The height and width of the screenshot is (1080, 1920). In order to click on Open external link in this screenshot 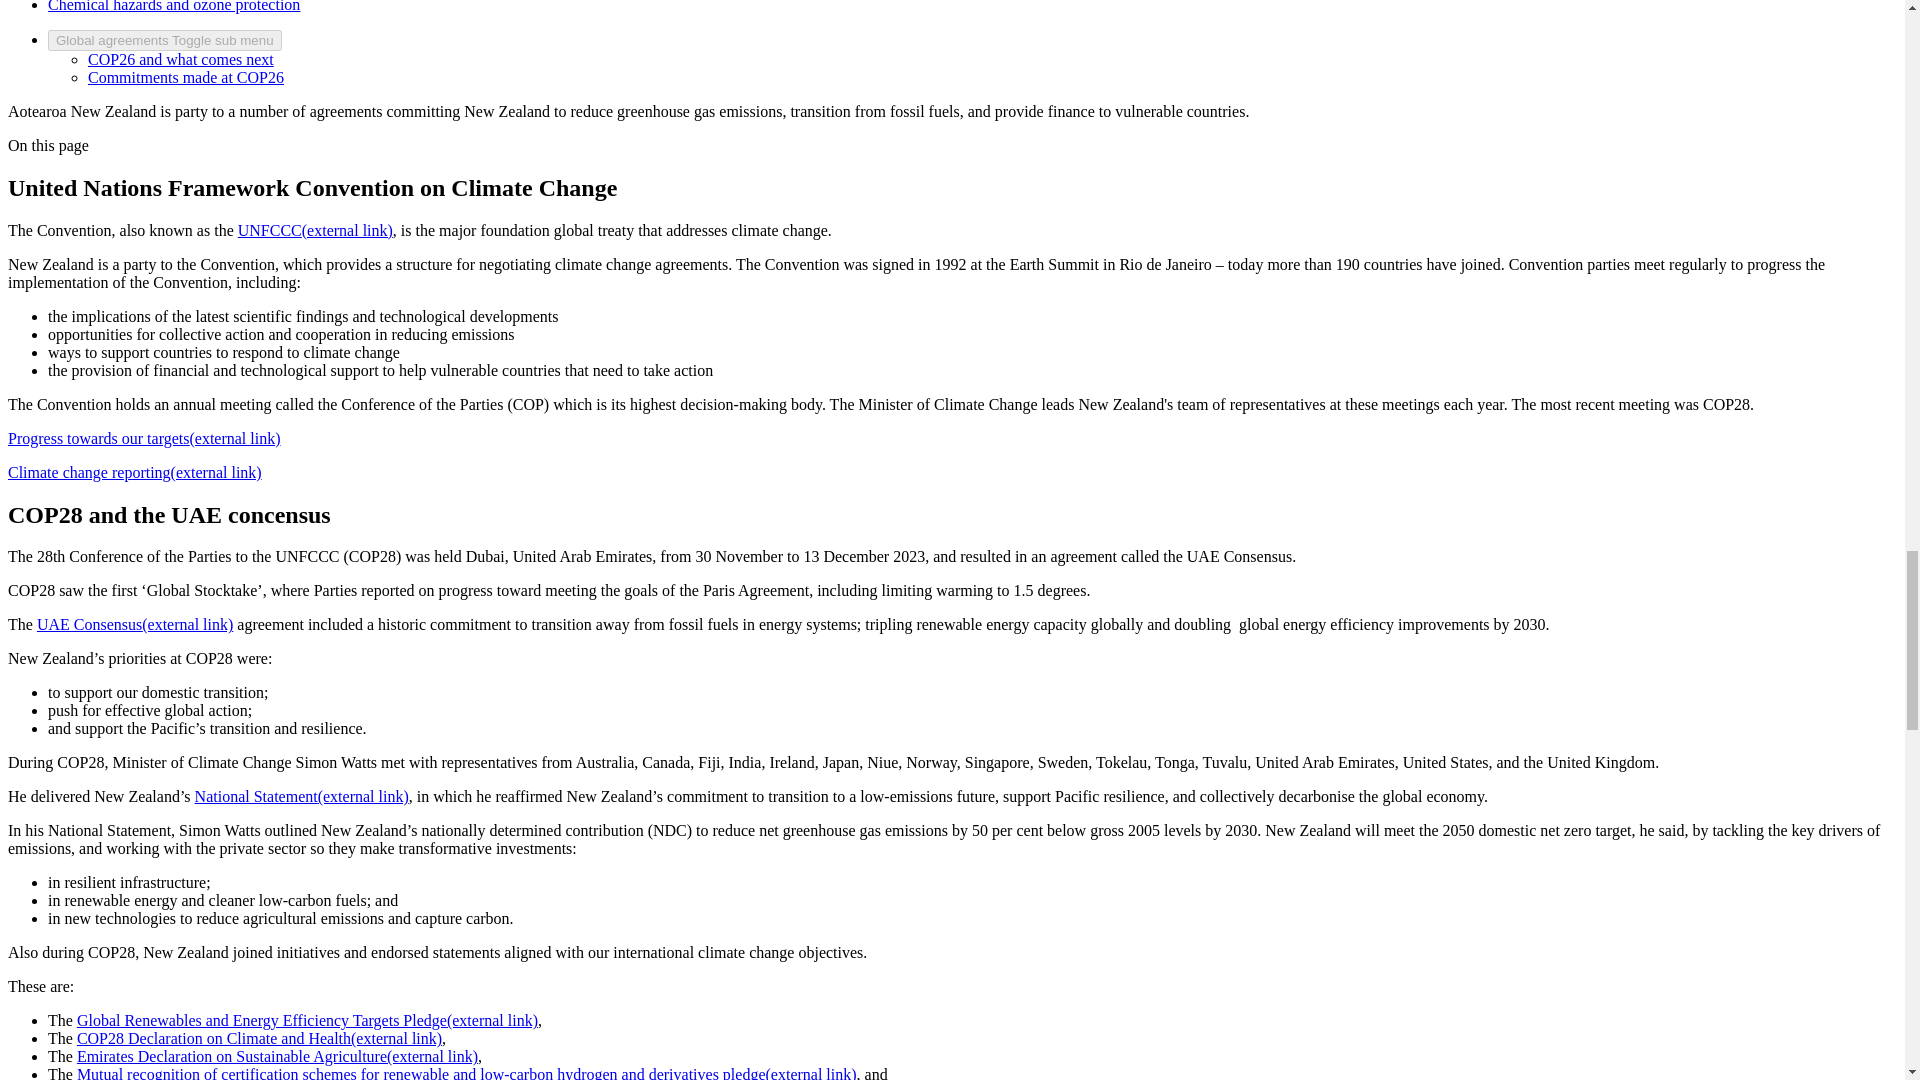, I will do `click(302, 796)`.